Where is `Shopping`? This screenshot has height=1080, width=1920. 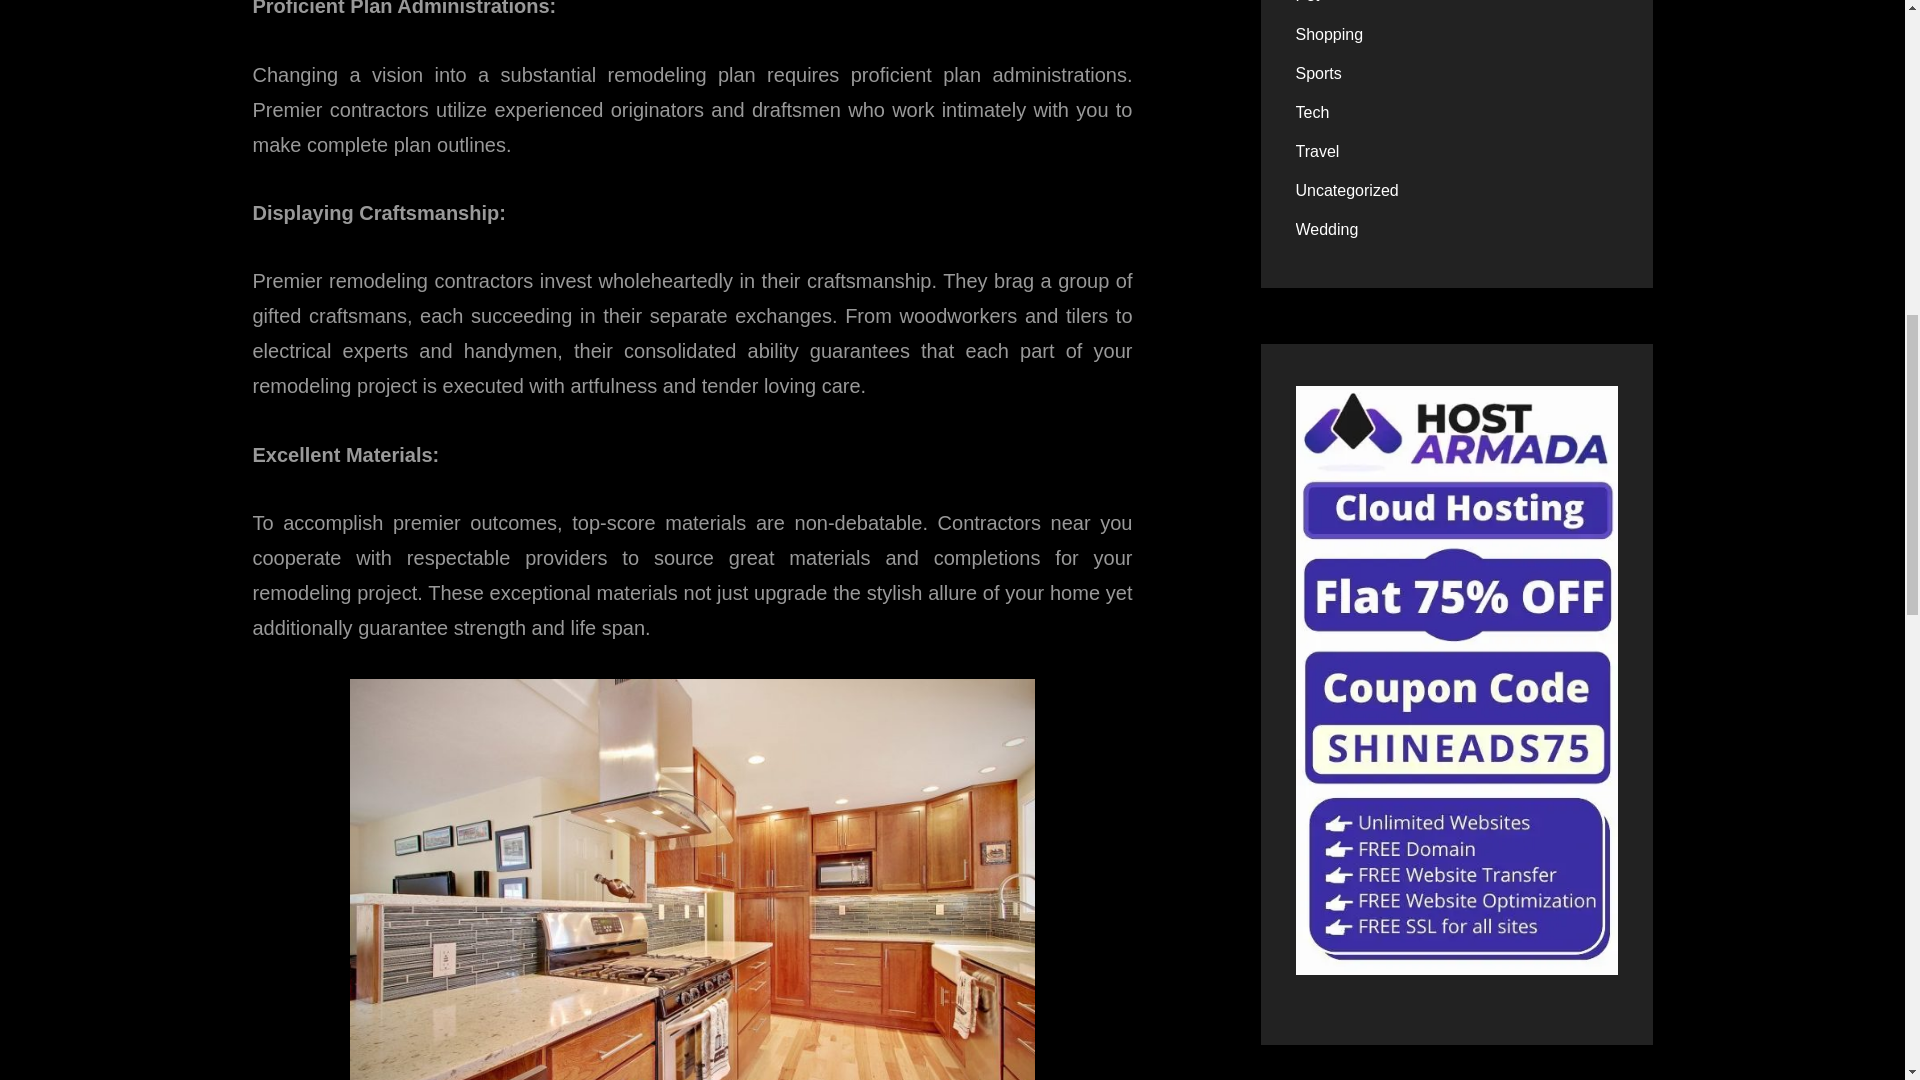
Shopping is located at coordinates (1330, 34).